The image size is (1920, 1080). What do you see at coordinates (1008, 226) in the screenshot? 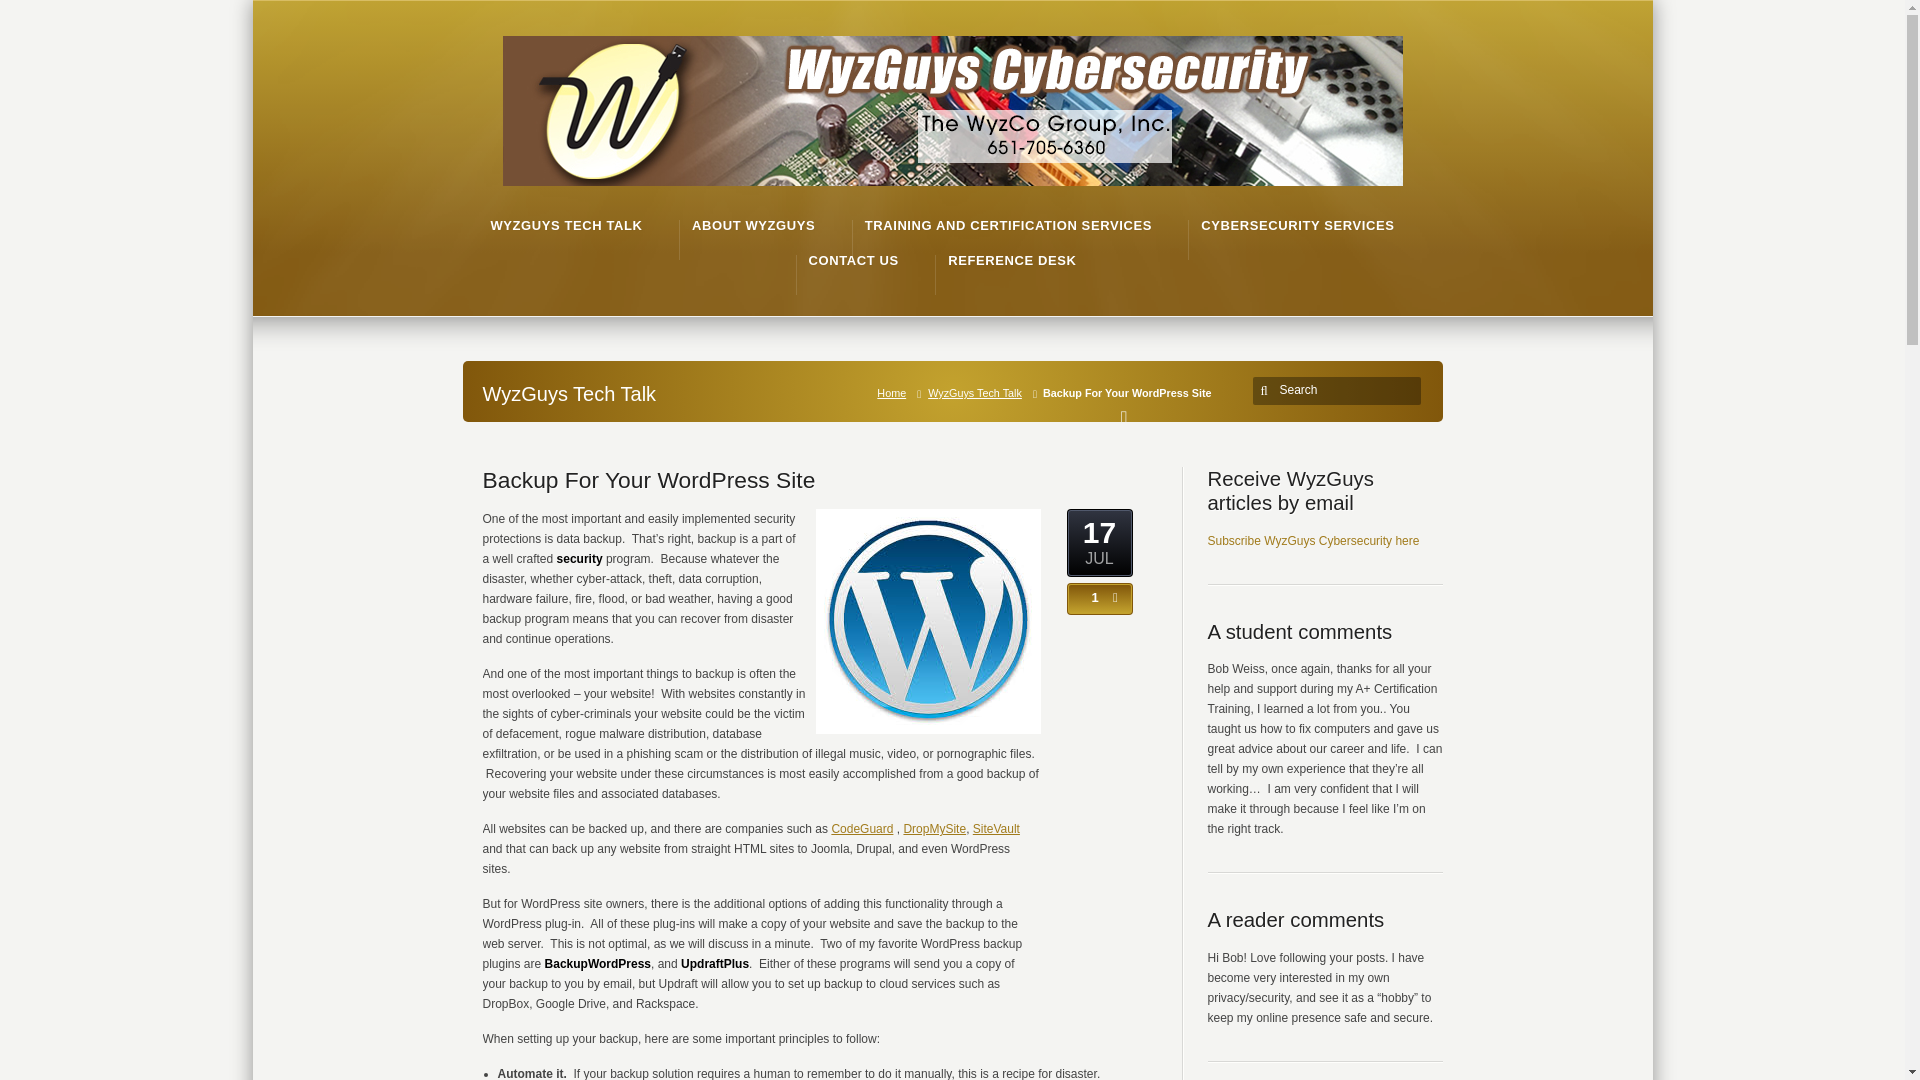
I see `TRAINING AND CERTIFICATION SERVICES` at bounding box center [1008, 226].